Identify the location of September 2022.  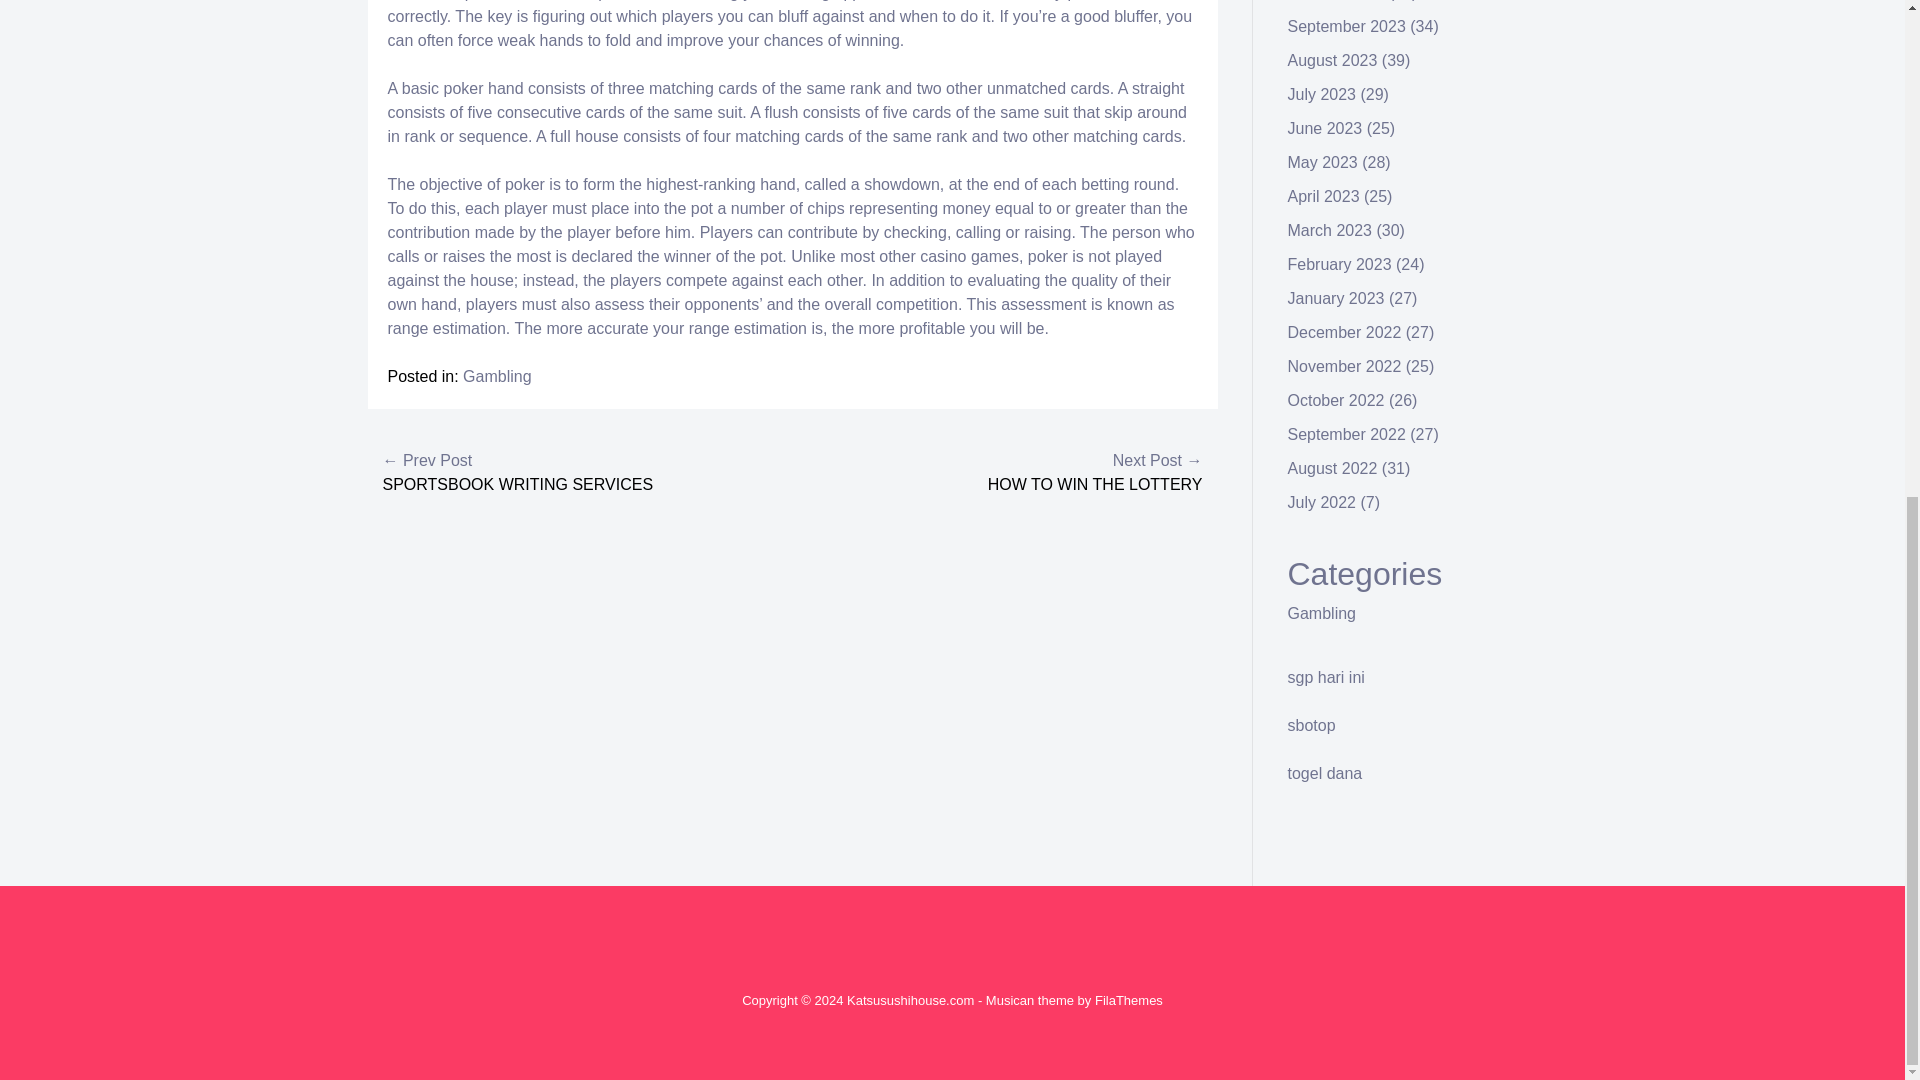
(1346, 434).